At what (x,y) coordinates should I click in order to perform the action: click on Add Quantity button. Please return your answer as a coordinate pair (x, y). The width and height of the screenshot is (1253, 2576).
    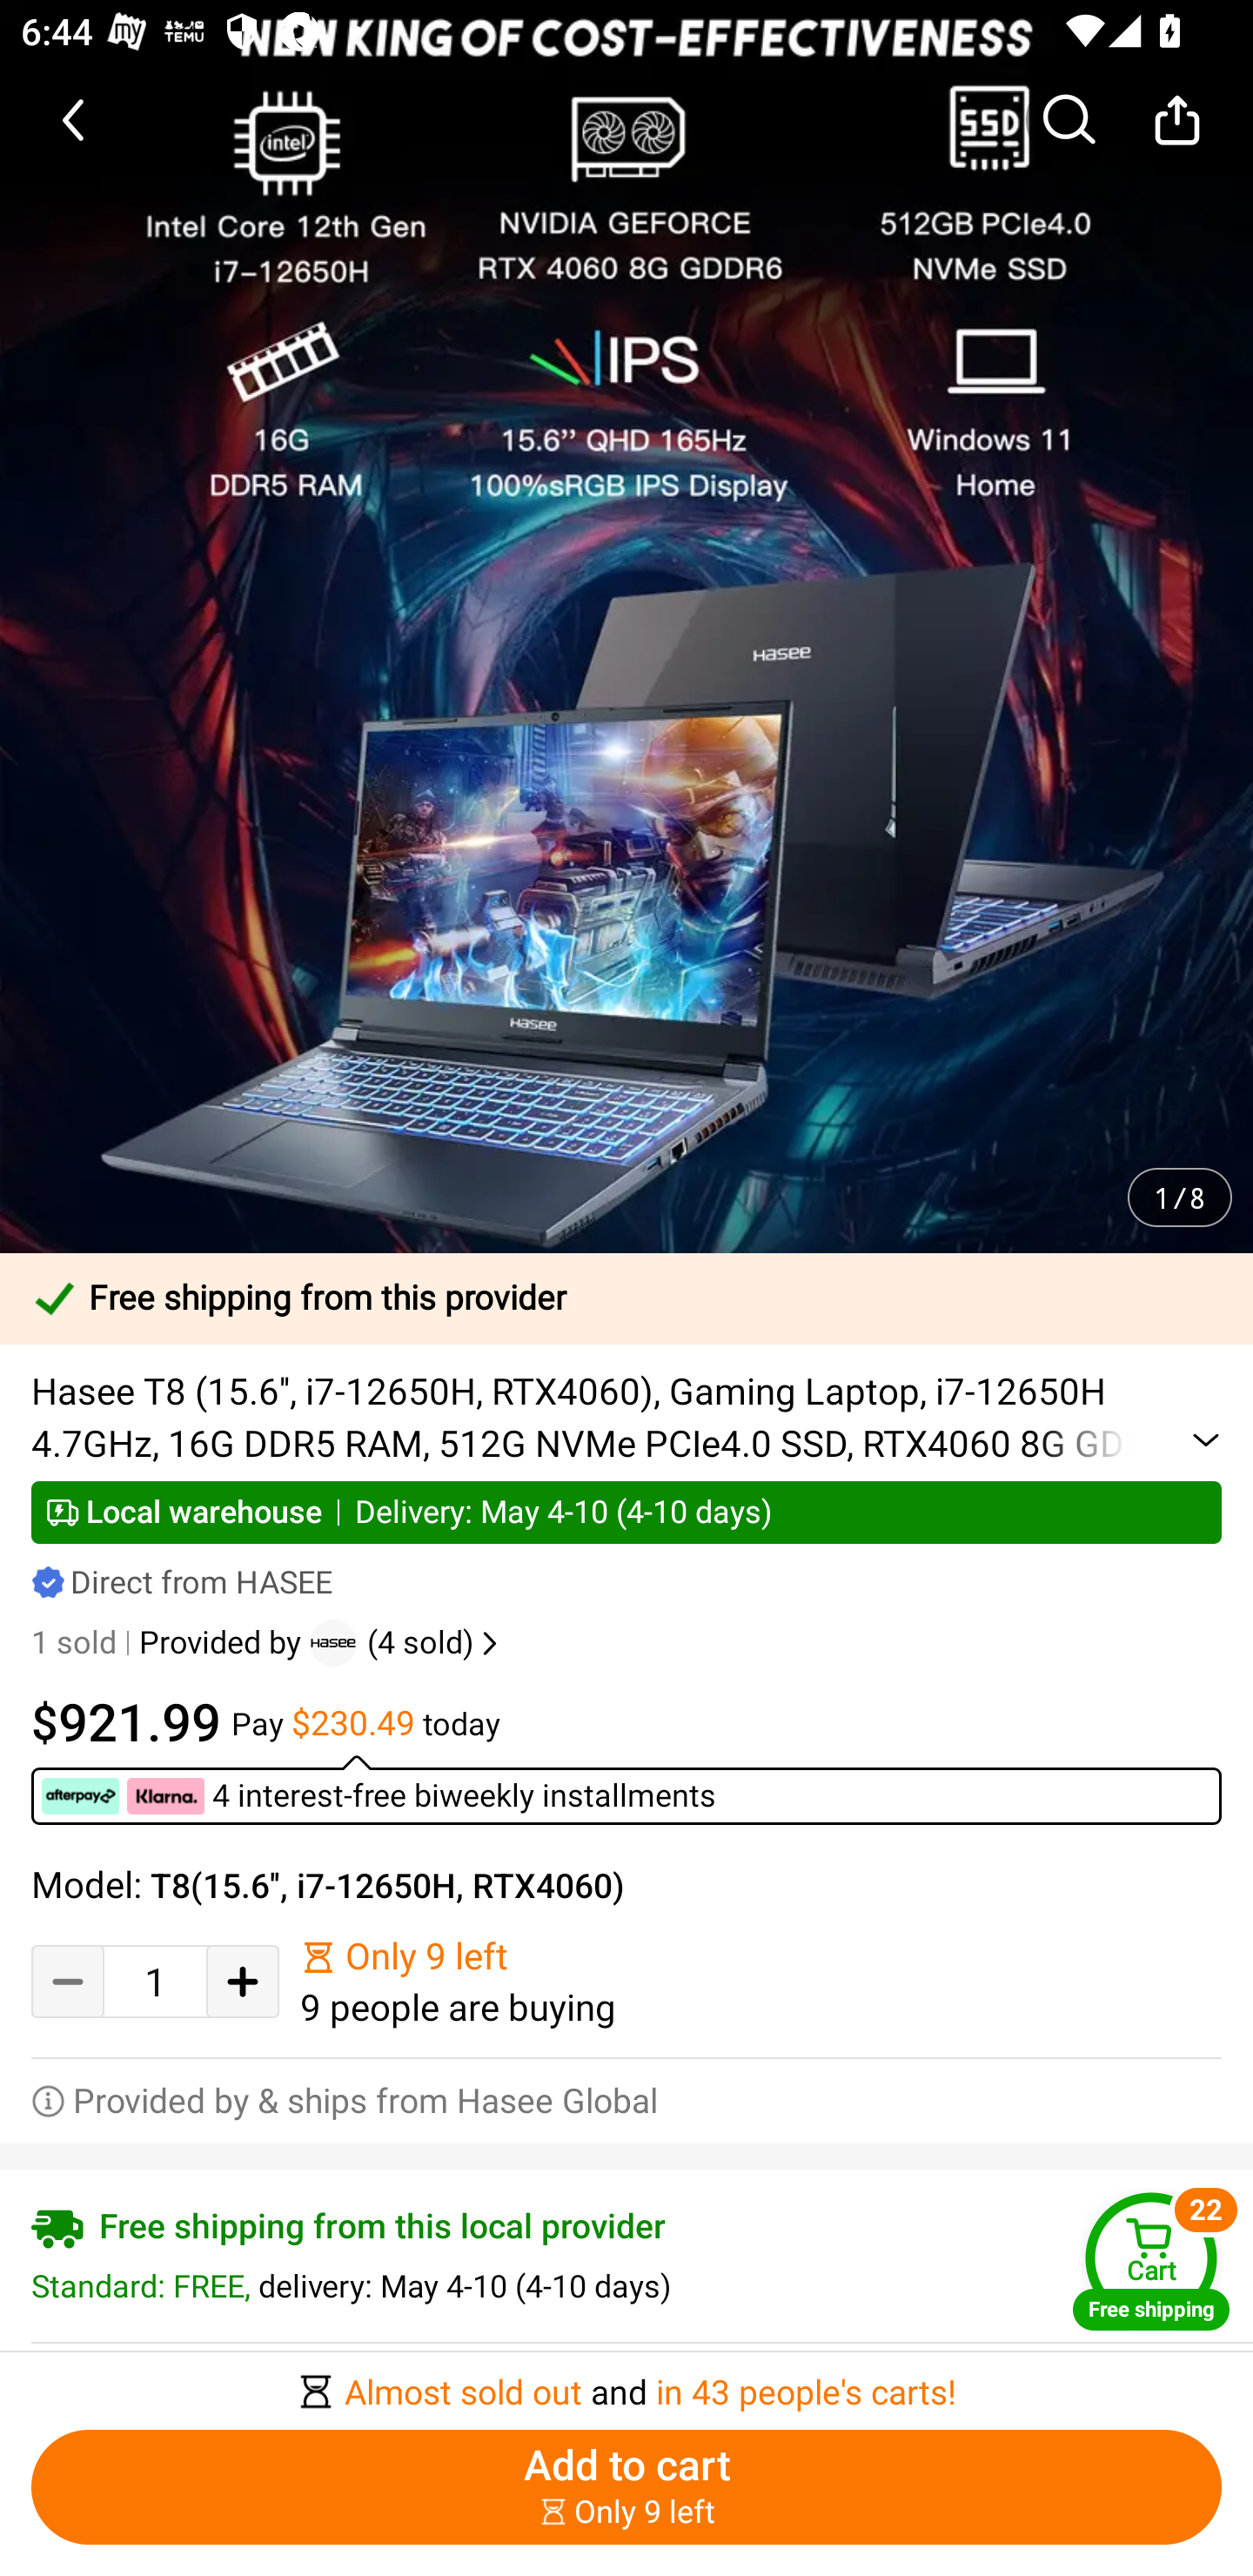
    Looking at the image, I should click on (243, 1981).